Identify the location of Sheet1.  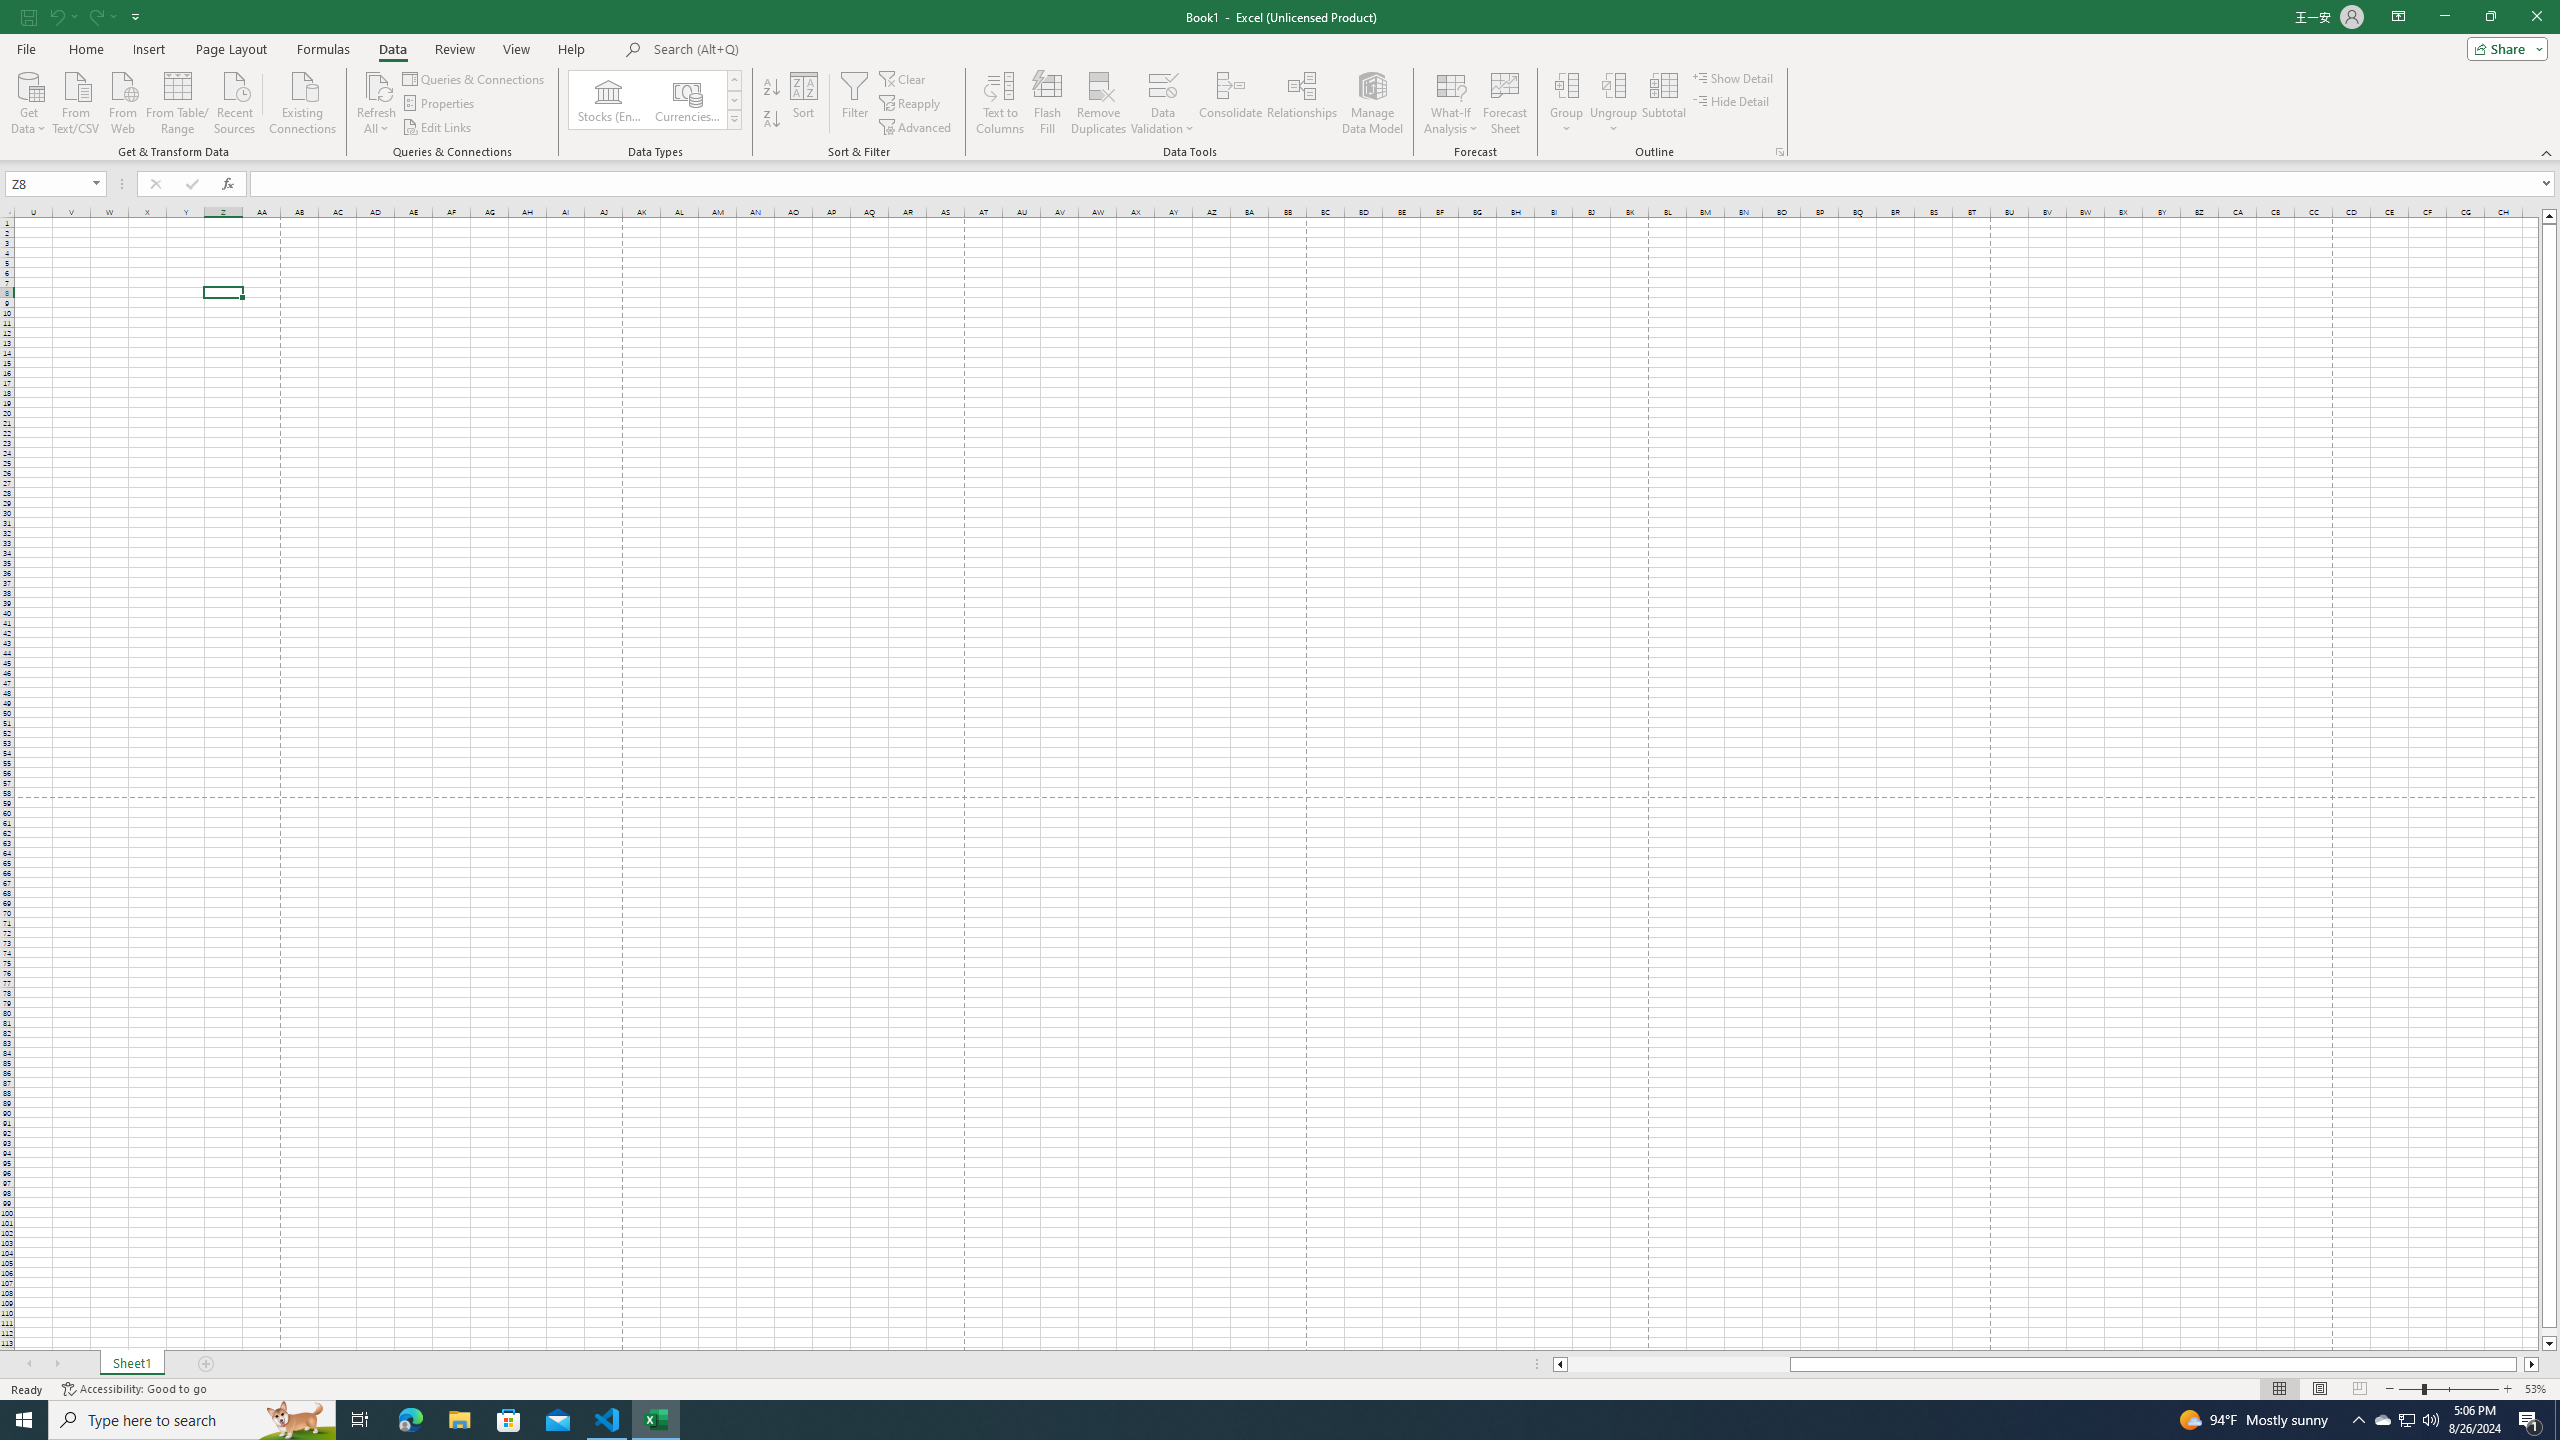
(131, 1364).